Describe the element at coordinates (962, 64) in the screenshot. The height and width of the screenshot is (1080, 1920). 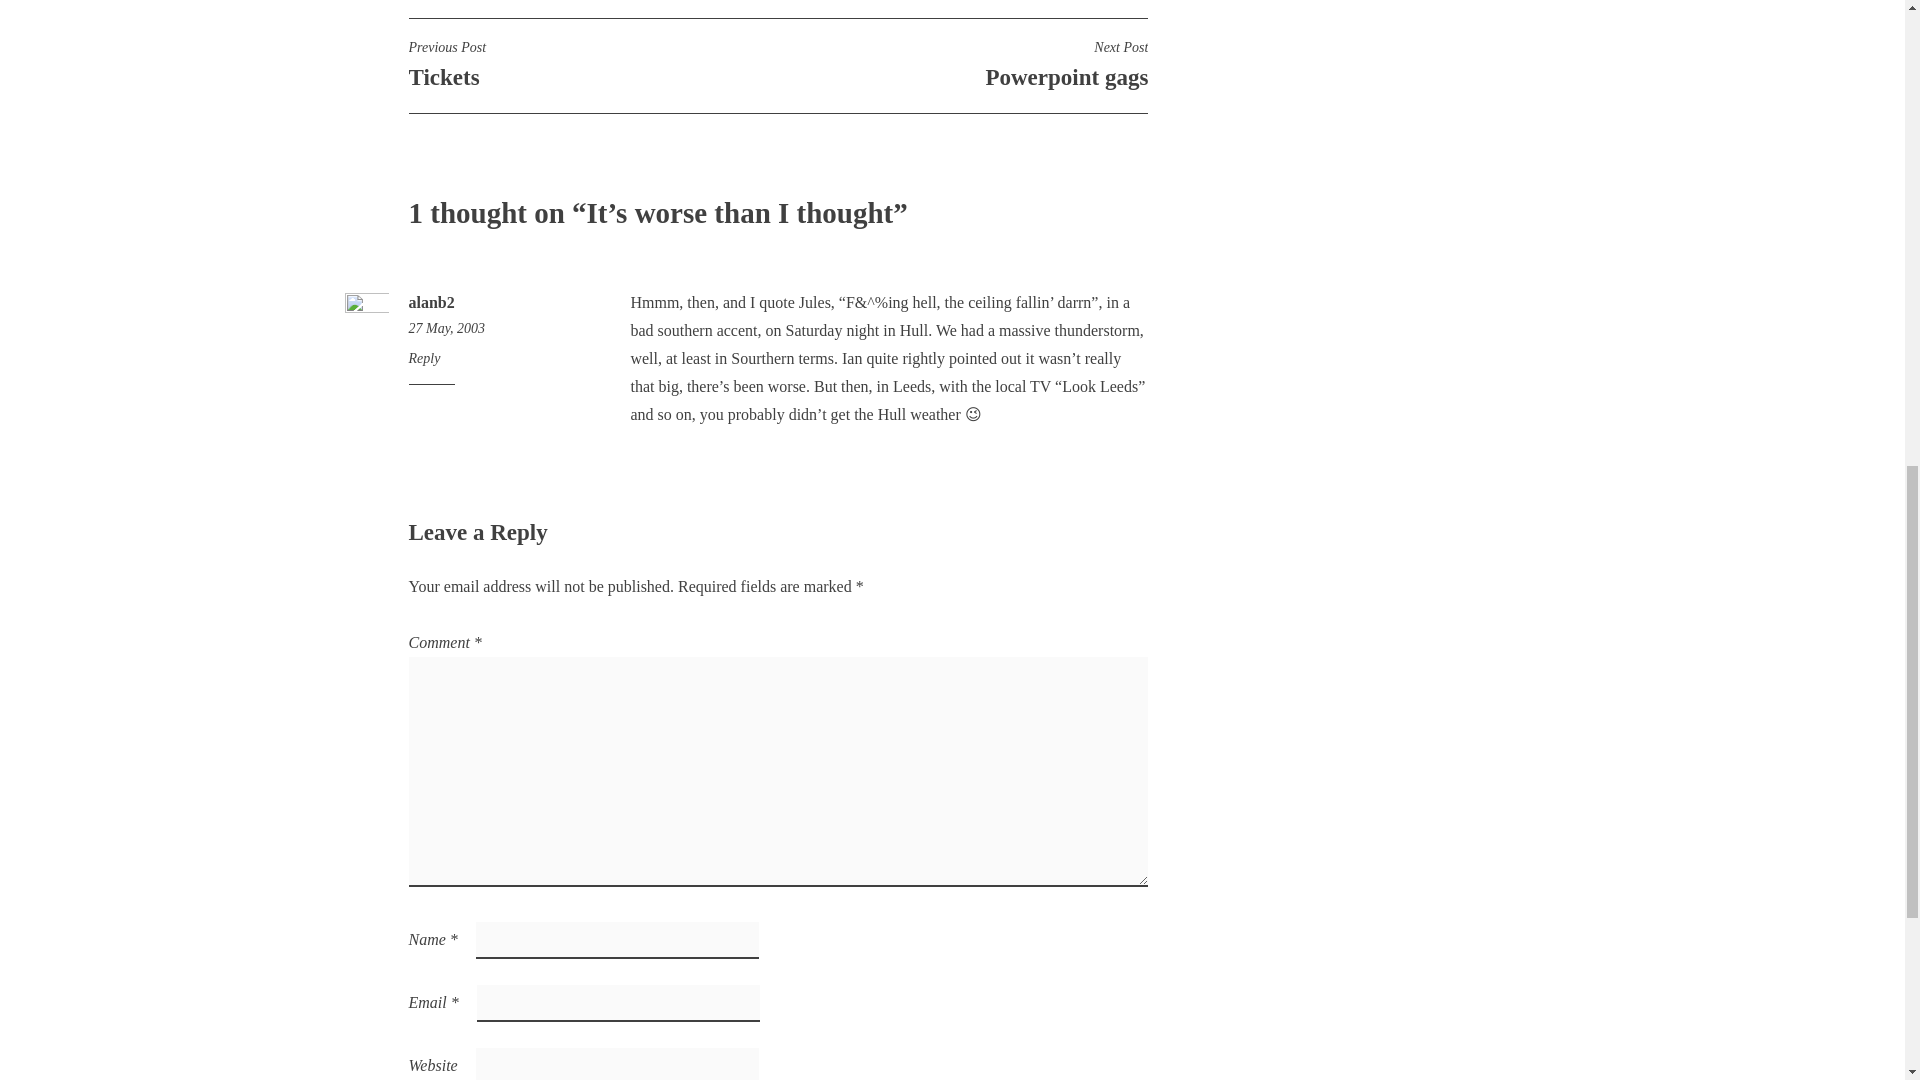
I see `Reply` at that location.